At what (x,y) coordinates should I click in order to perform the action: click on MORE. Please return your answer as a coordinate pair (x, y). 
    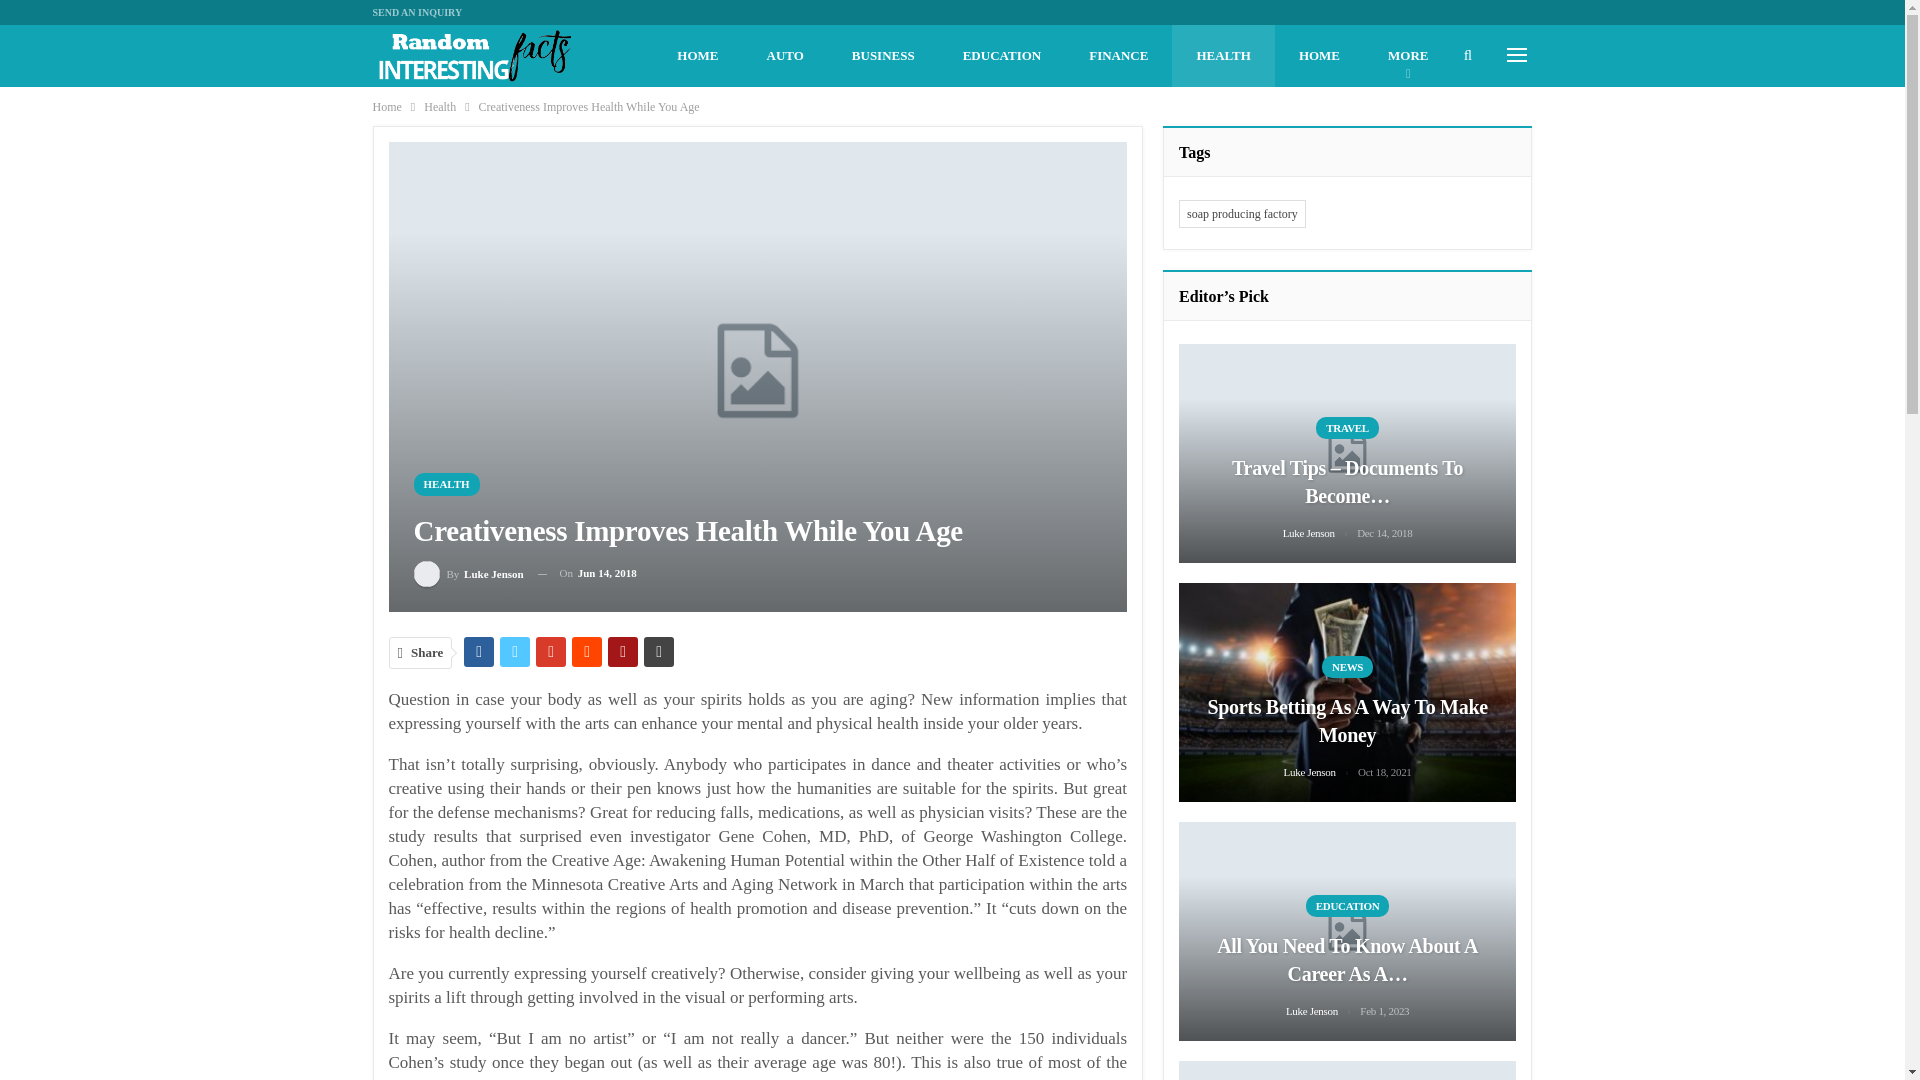
    Looking at the image, I should click on (1407, 56).